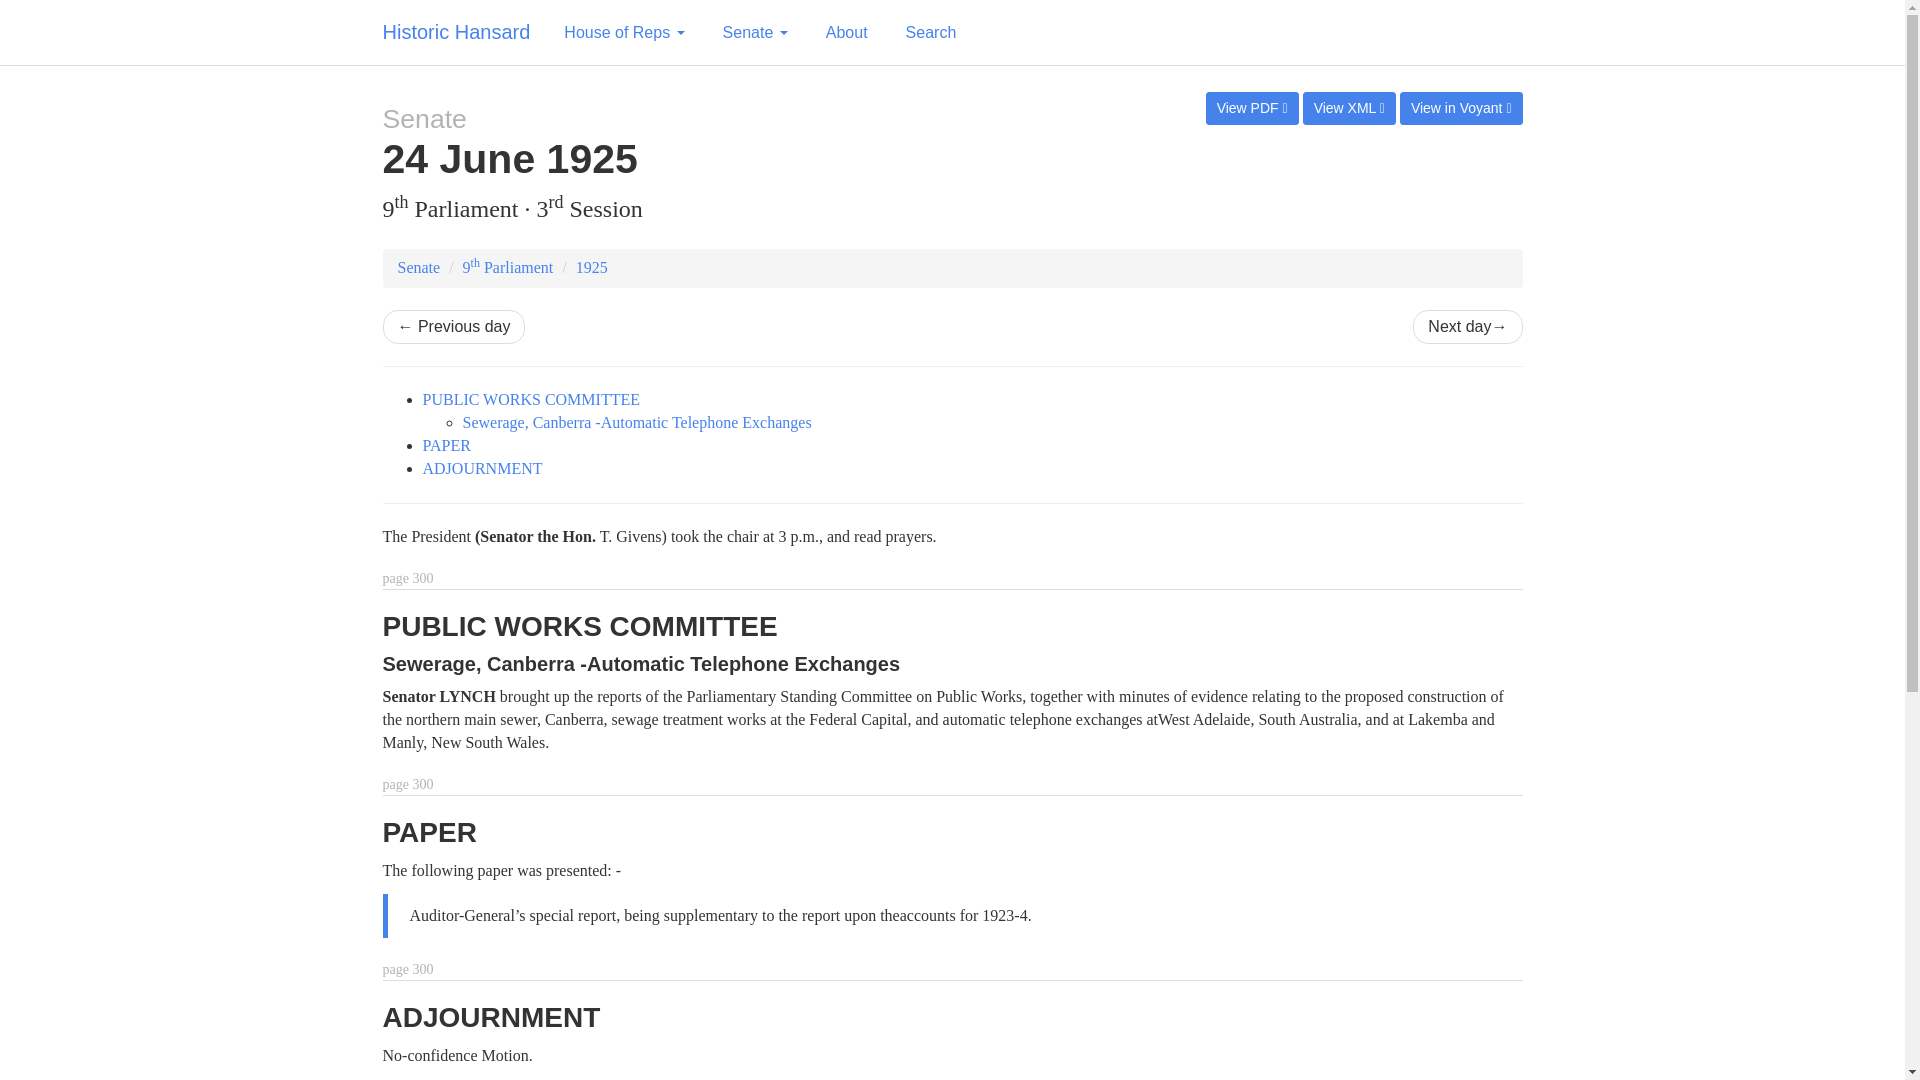 This screenshot has height=1080, width=1920. What do you see at coordinates (930, 31) in the screenshot?
I see `Search` at bounding box center [930, 31].